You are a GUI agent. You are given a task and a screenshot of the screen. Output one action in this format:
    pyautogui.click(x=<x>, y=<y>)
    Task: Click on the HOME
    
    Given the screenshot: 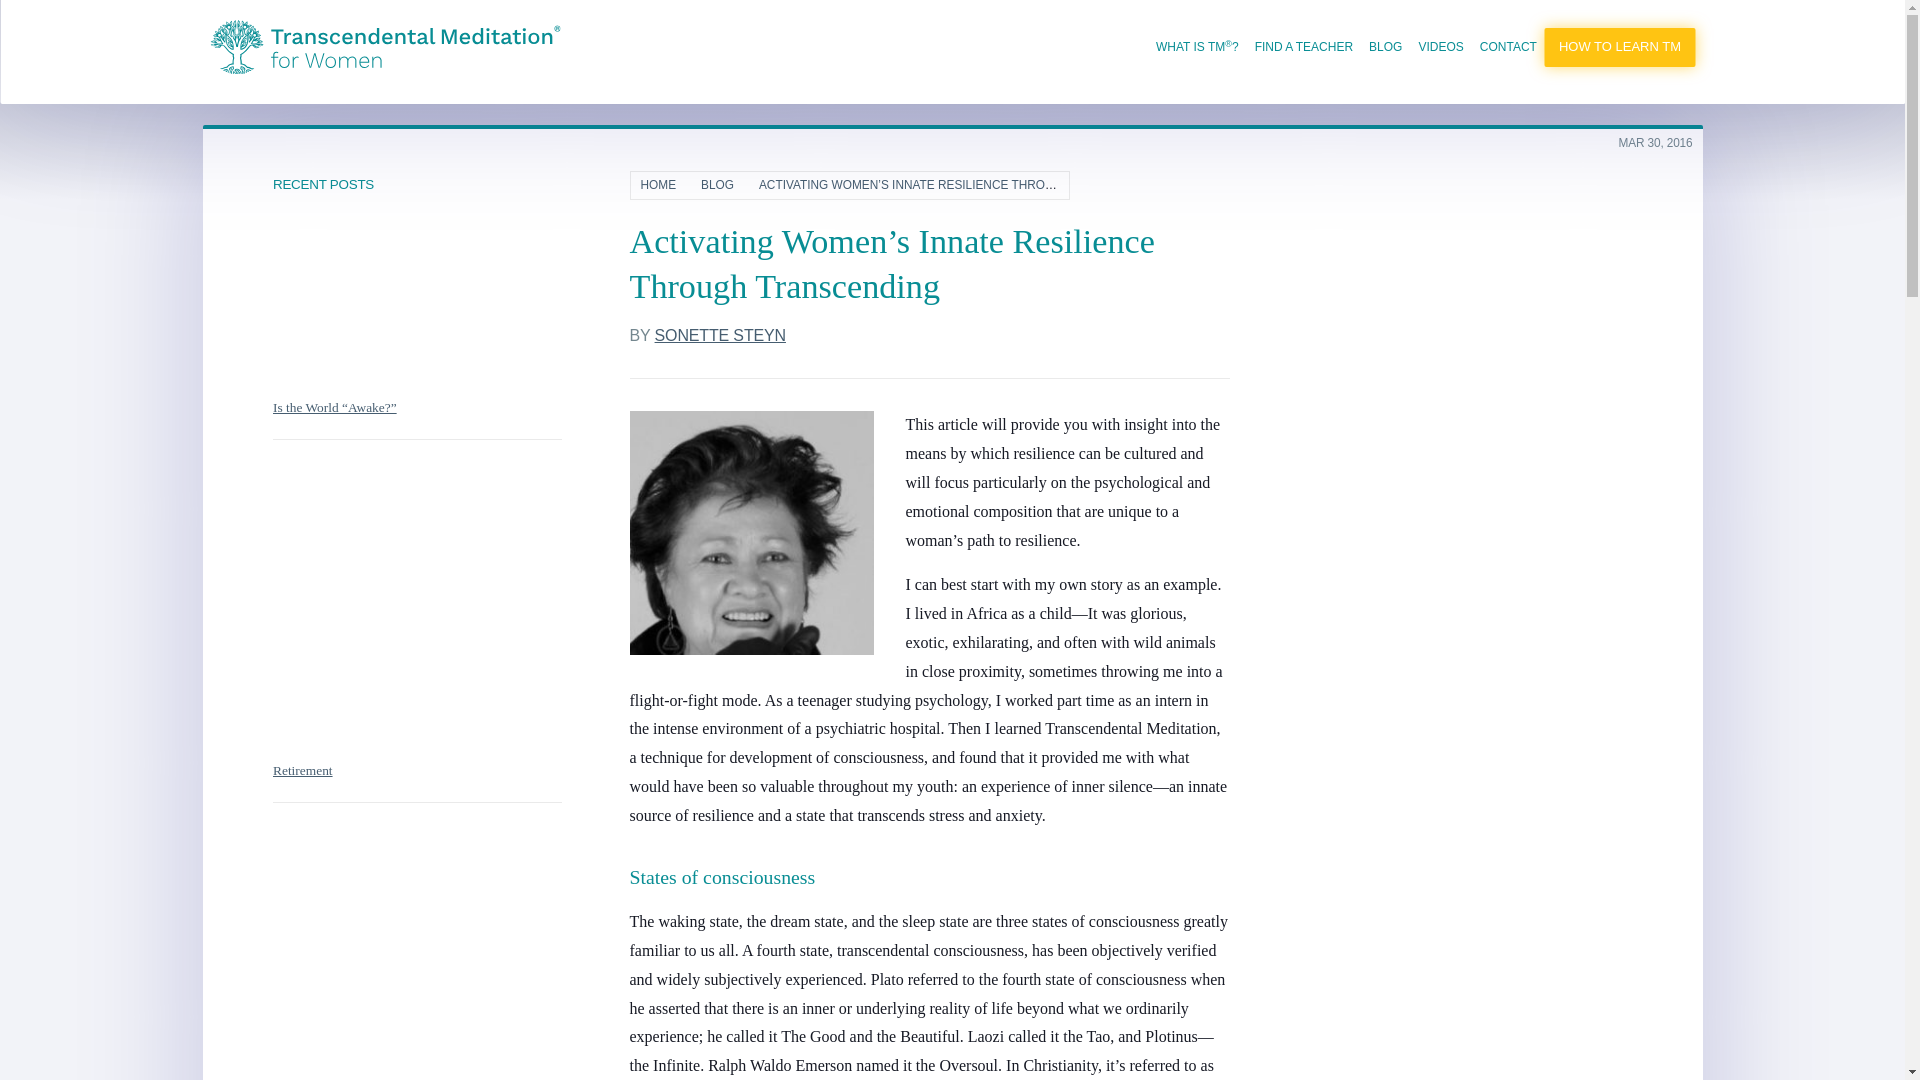 What is the action you would take?
    pyautogui.click(x=666, y=185)
    